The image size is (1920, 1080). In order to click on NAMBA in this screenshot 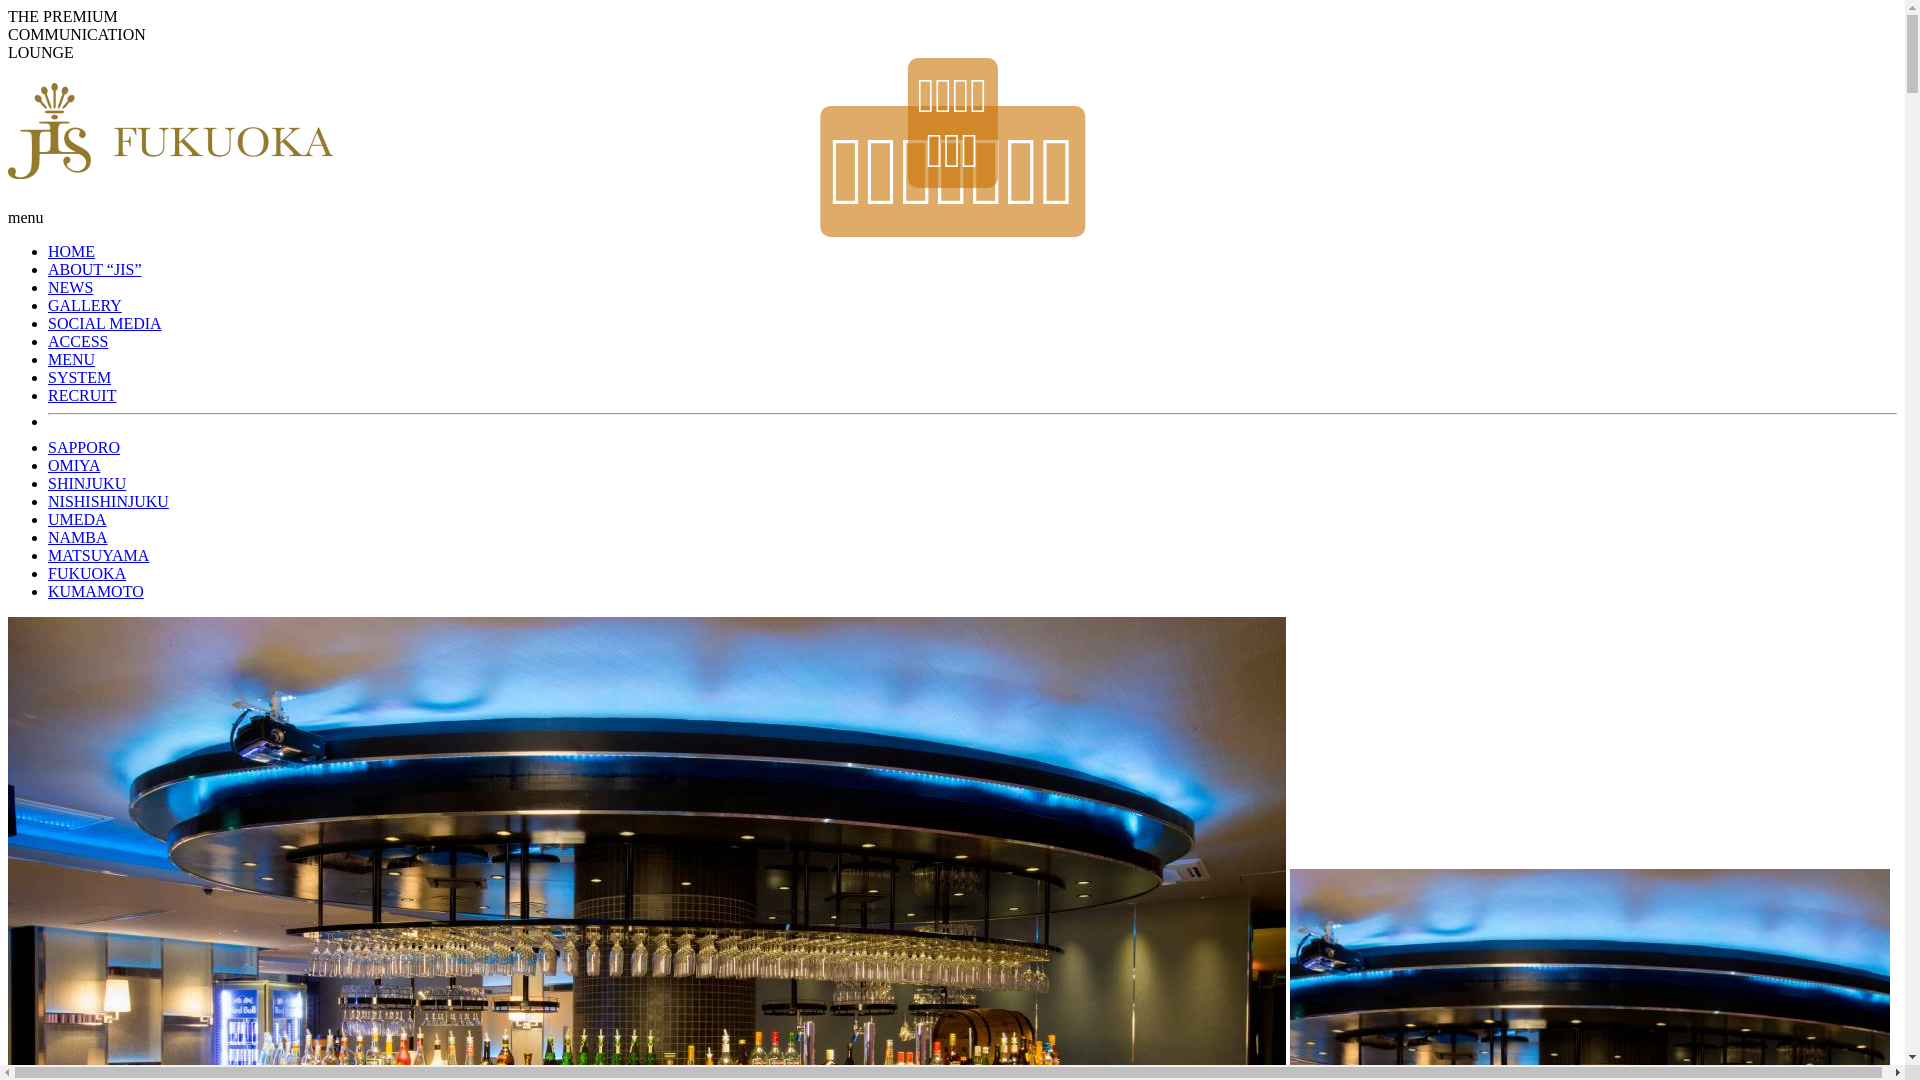, I will do `click(78, 538)`.